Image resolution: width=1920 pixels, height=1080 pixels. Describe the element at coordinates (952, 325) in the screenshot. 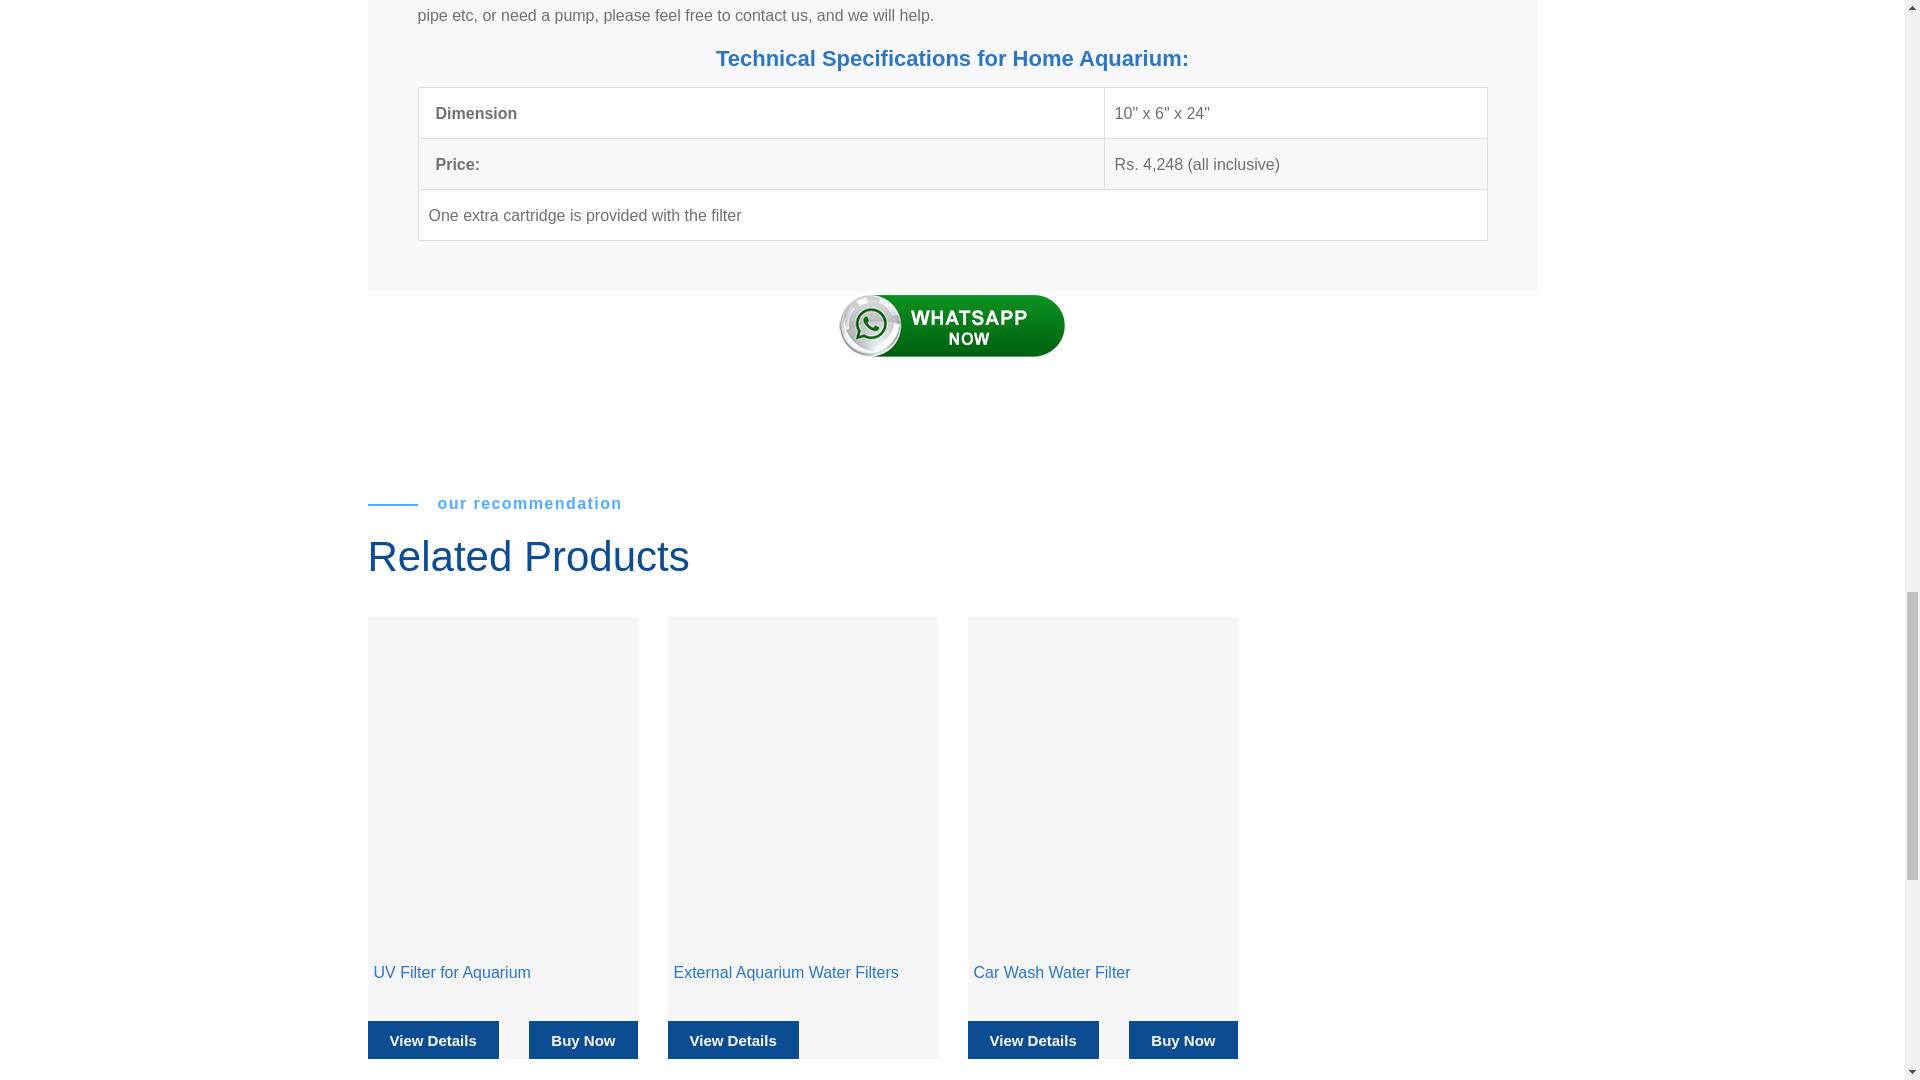

I see `WhatsApp Now` at that location.